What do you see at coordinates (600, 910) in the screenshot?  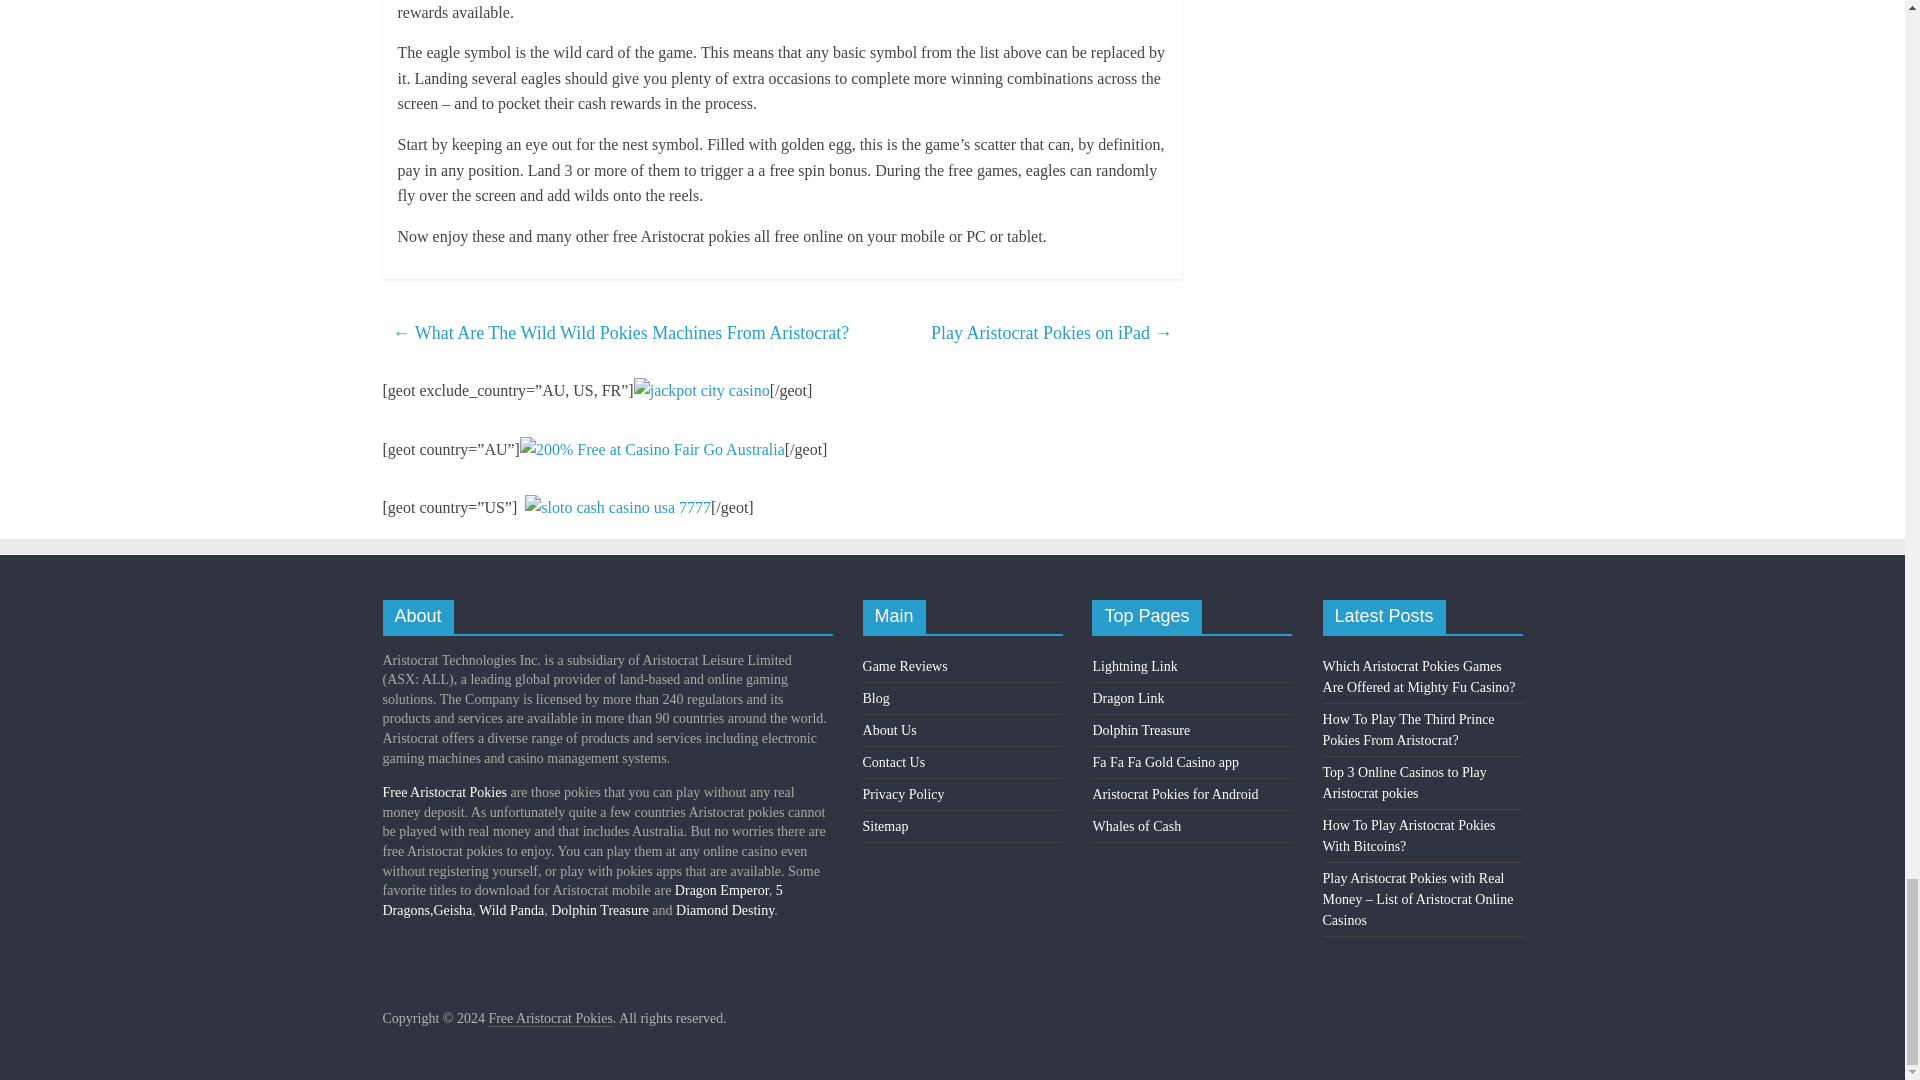 I see `Dolphin Treasure` at bounding box center [600, 910].